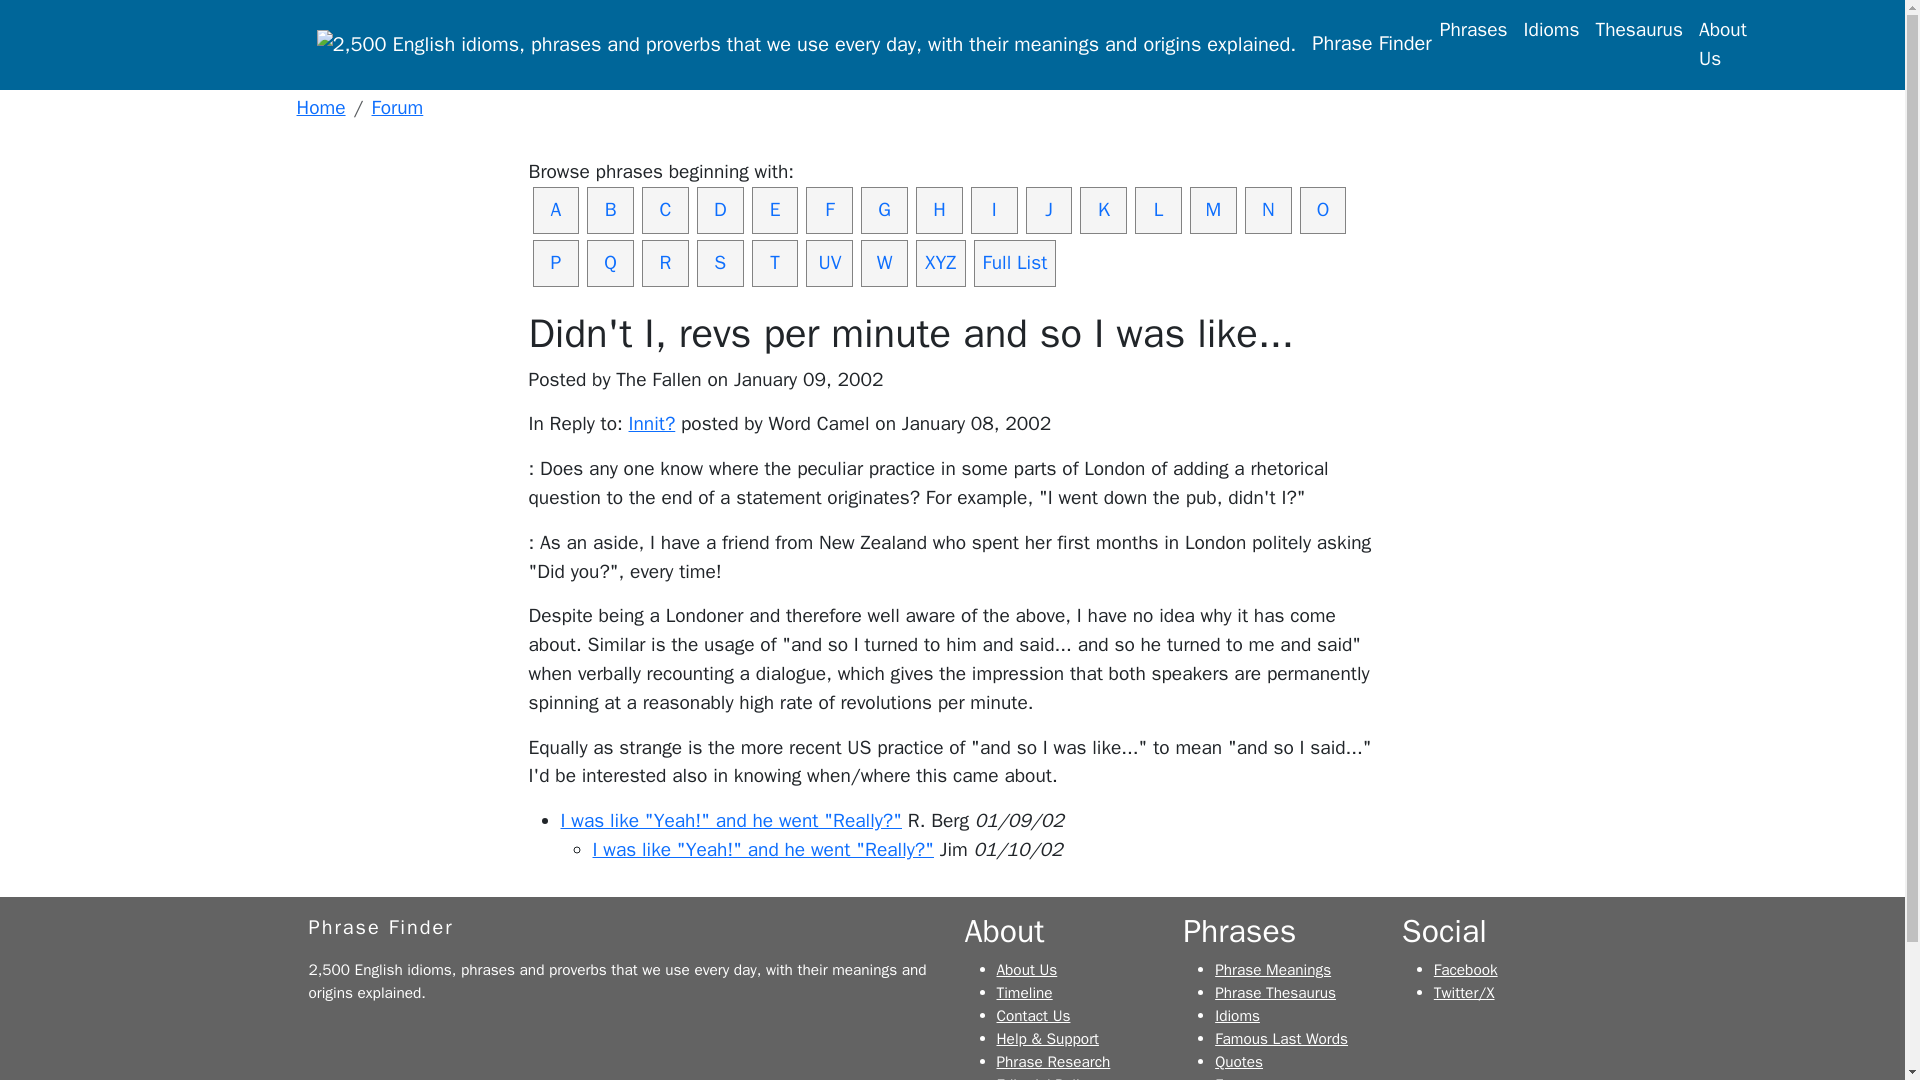 Image resolution: width=1920 pixels, height=1080 pixels. Describe the element at coordinates (775, 210) in the screenshot. I see `E` at that location.